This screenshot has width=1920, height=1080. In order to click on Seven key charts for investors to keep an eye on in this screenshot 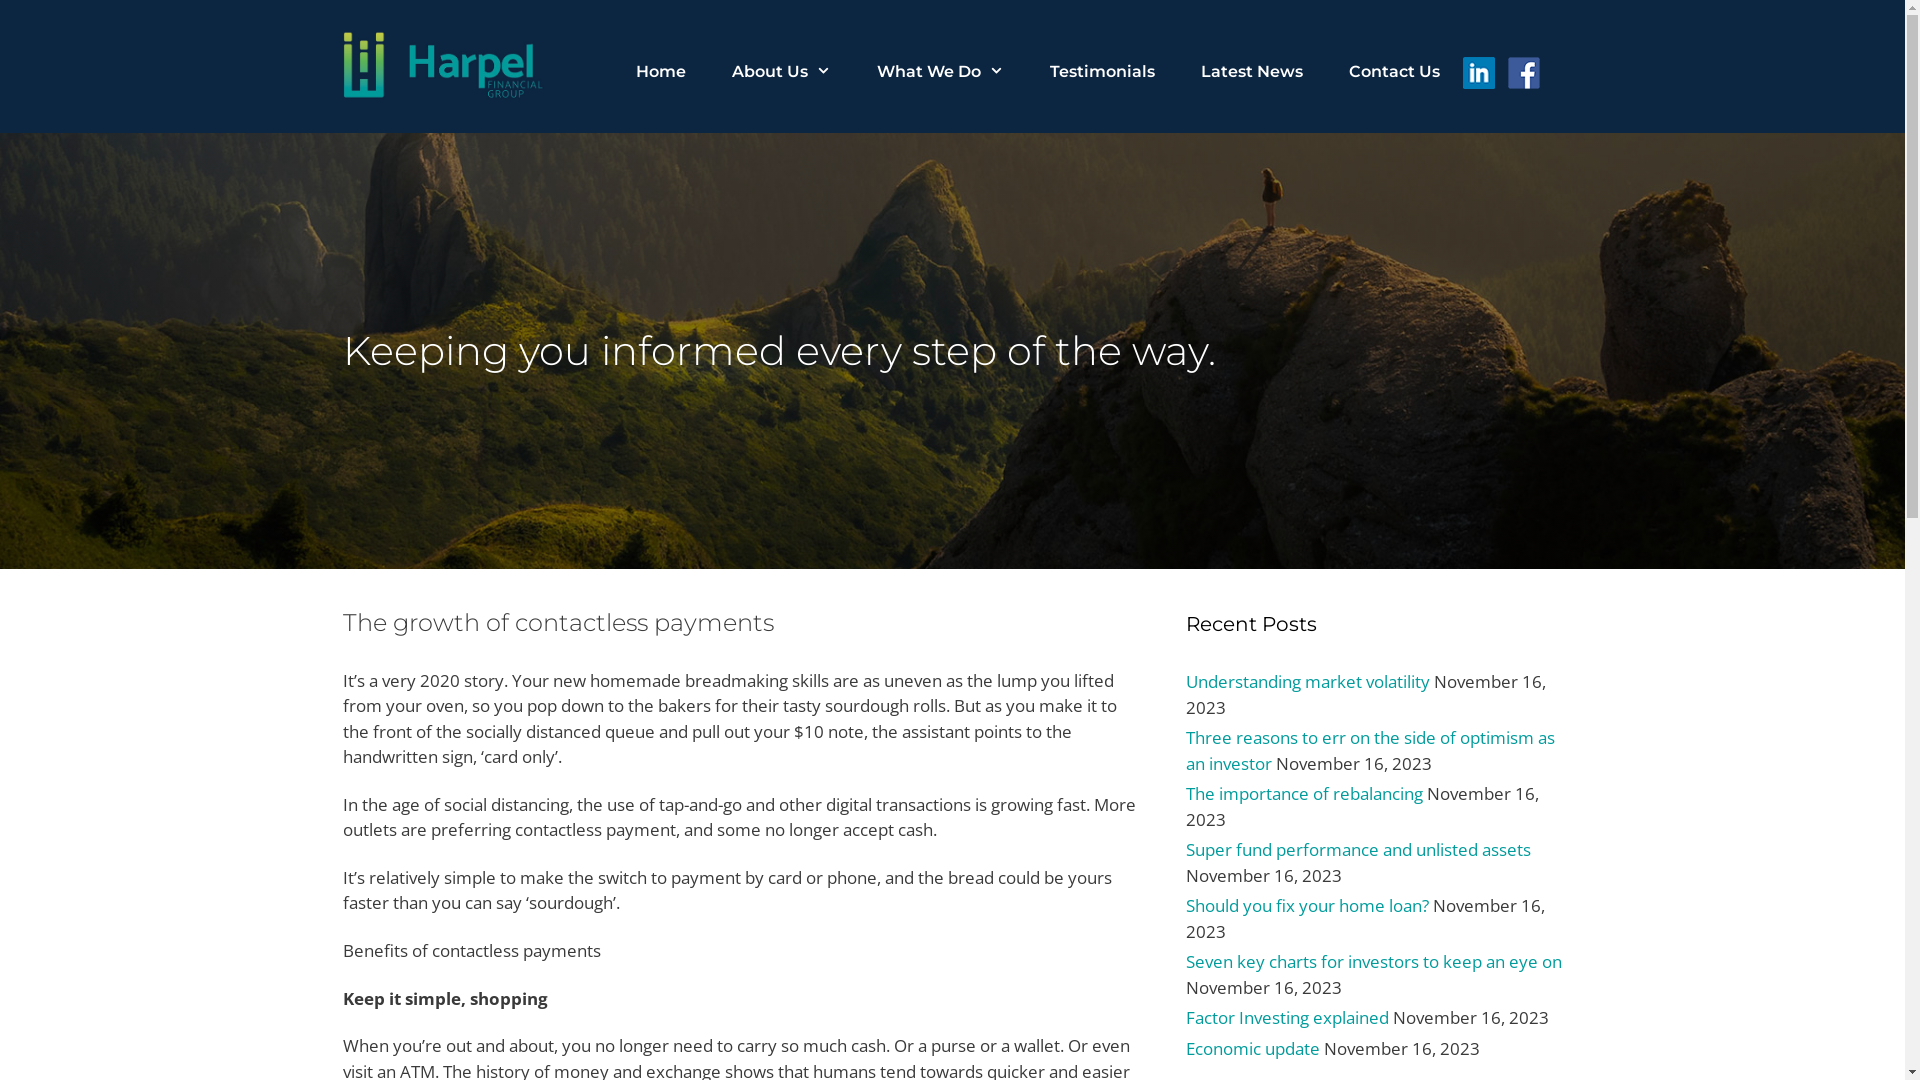, I will do `click(1374, 962)`.